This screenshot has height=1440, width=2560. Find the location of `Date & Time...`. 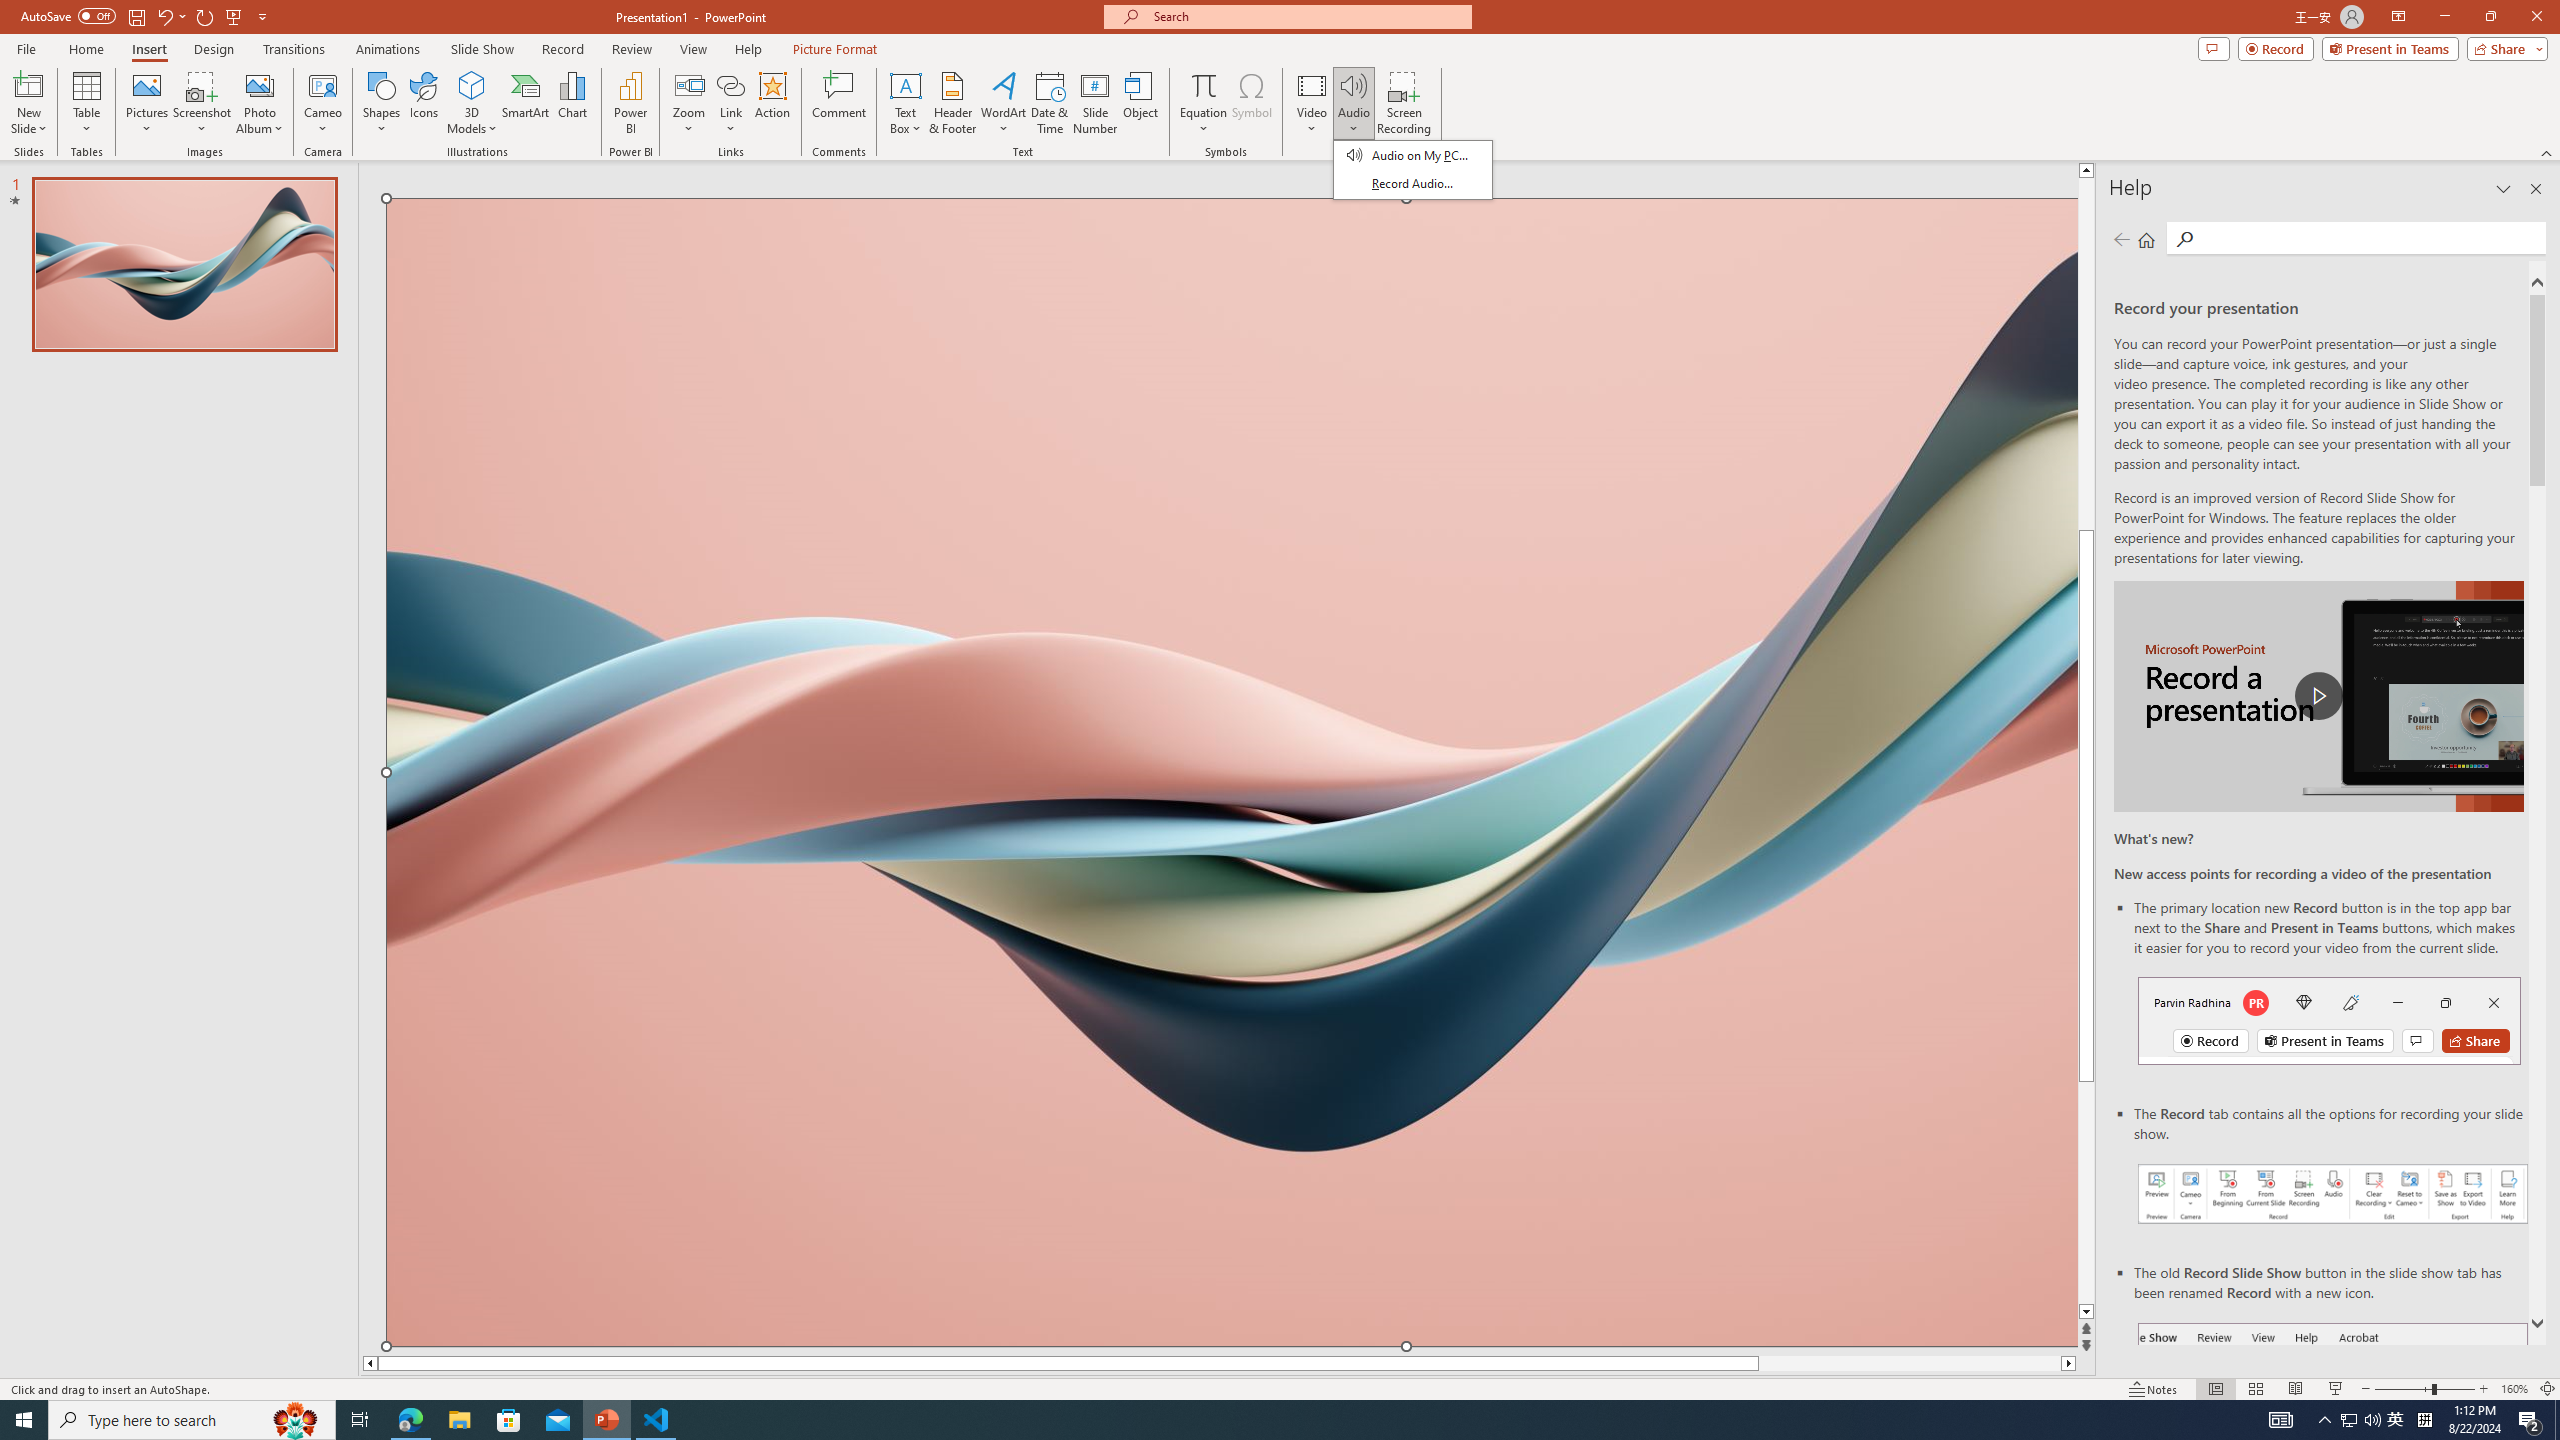

Date & Time... is located at coordinates (1050, 103).